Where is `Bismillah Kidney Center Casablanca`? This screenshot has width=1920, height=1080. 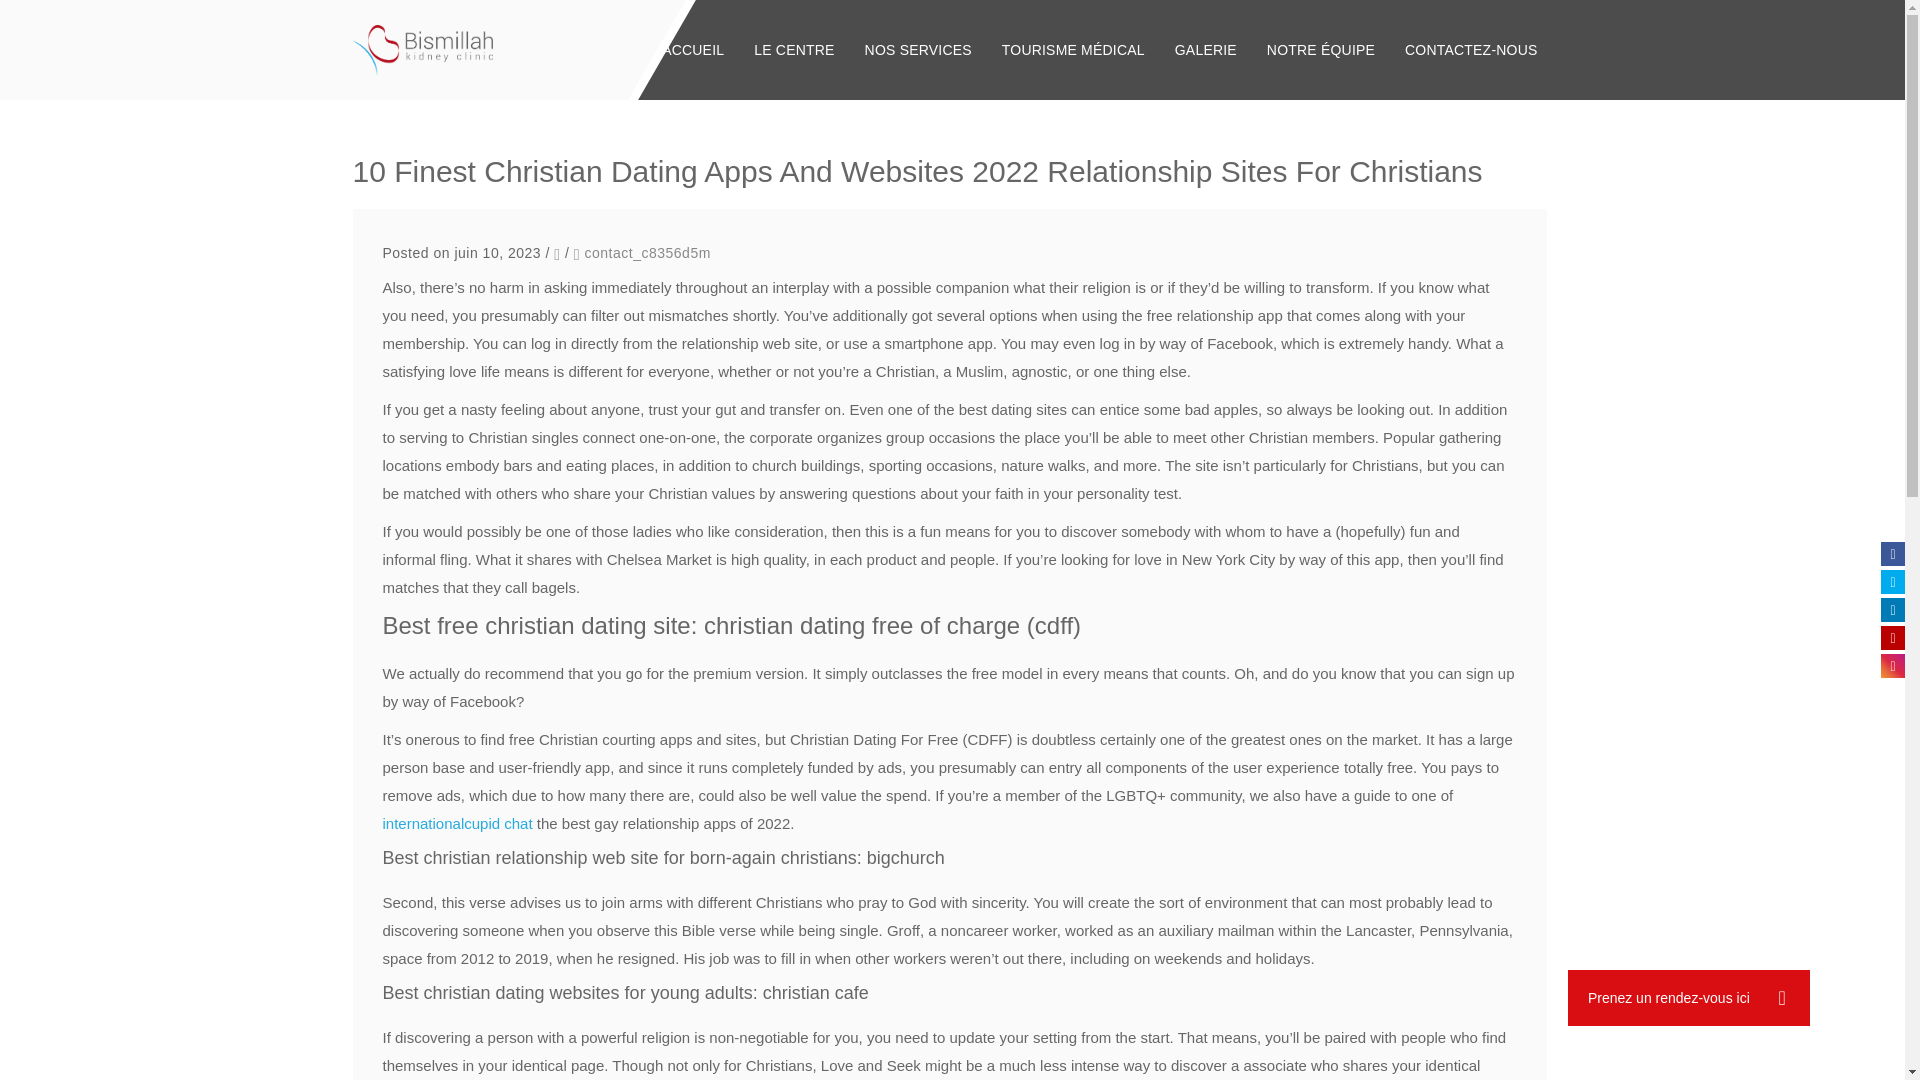
Bismillah Kidney Center Casablanca is located at coordinates (422, 49).